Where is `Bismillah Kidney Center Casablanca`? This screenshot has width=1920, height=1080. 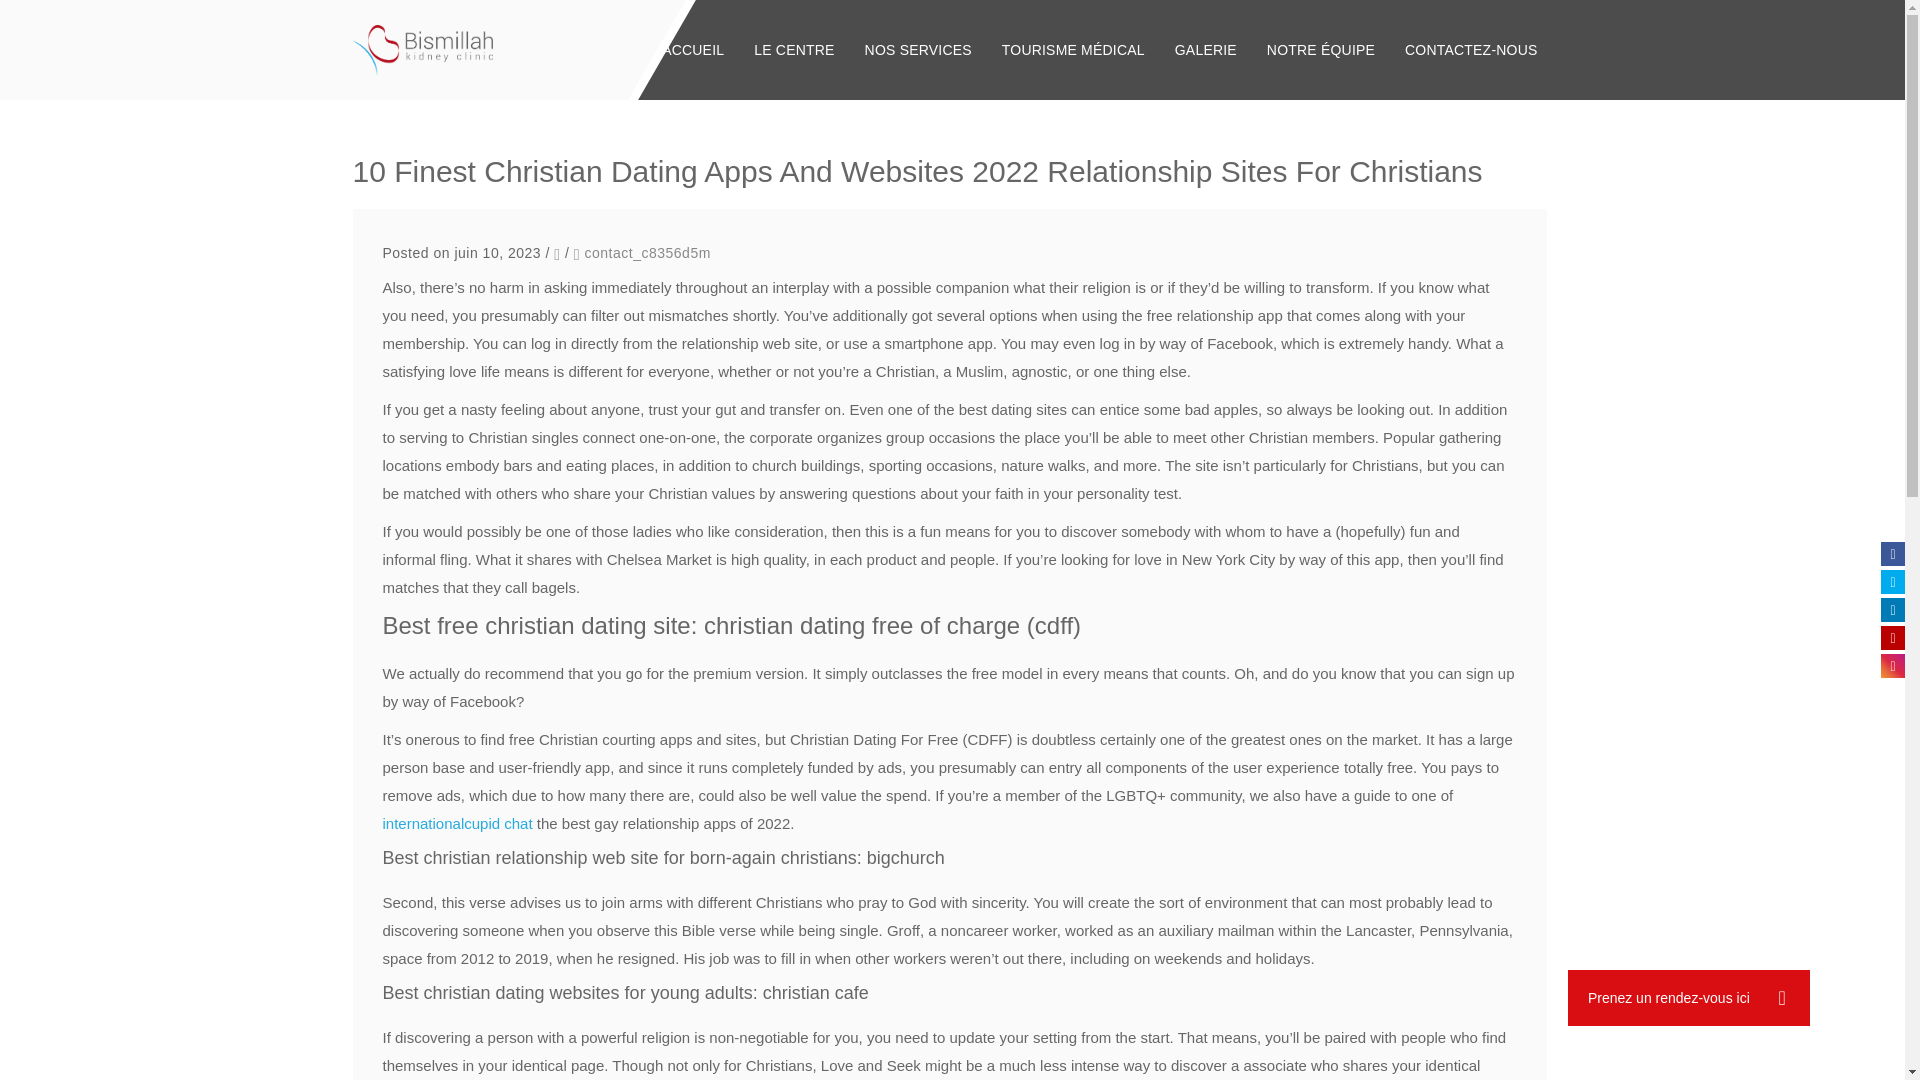
Bismillah Kidney Center Casablanca is located at coordinates (422, 49).